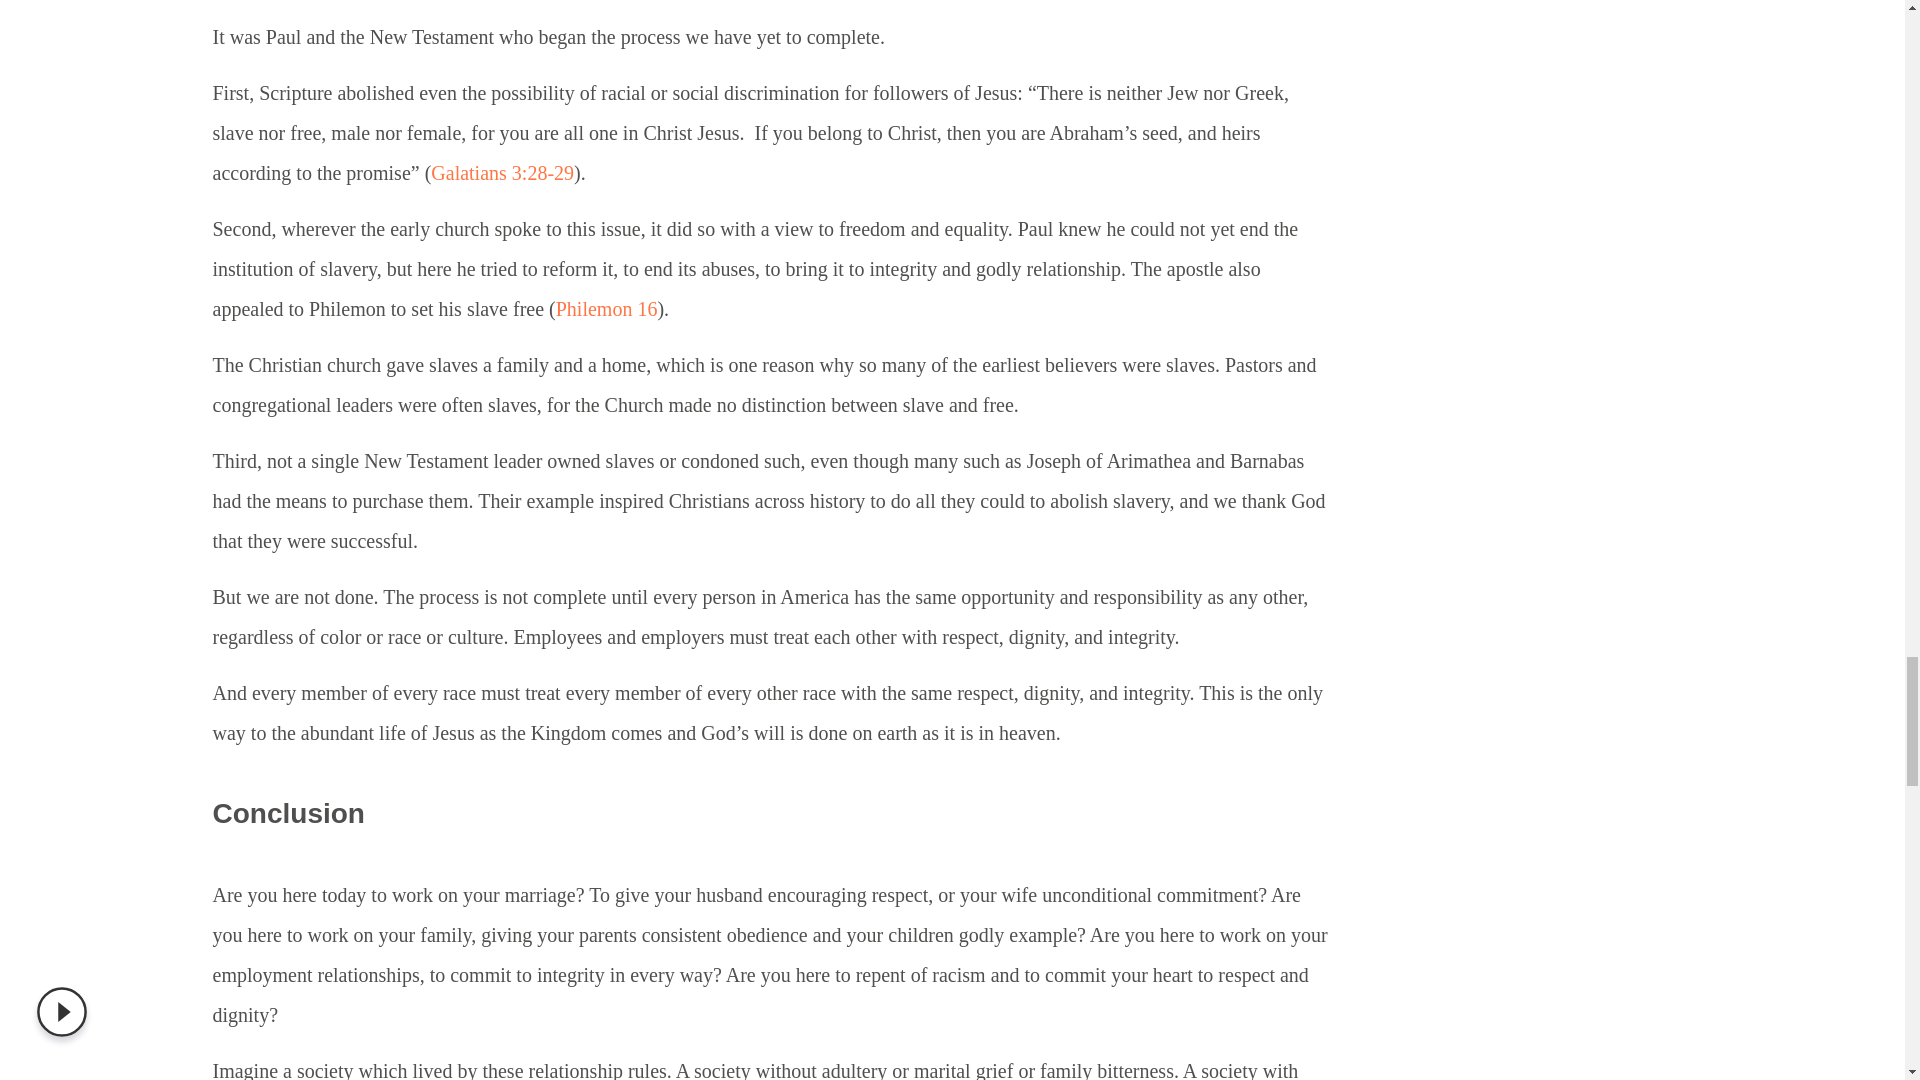 The width and height of the screenshot is (1920, 1080). What do you see at coordinates (607, 308) in the screenshot?
I see `Philemon 16` at bounding box center [607, 308].